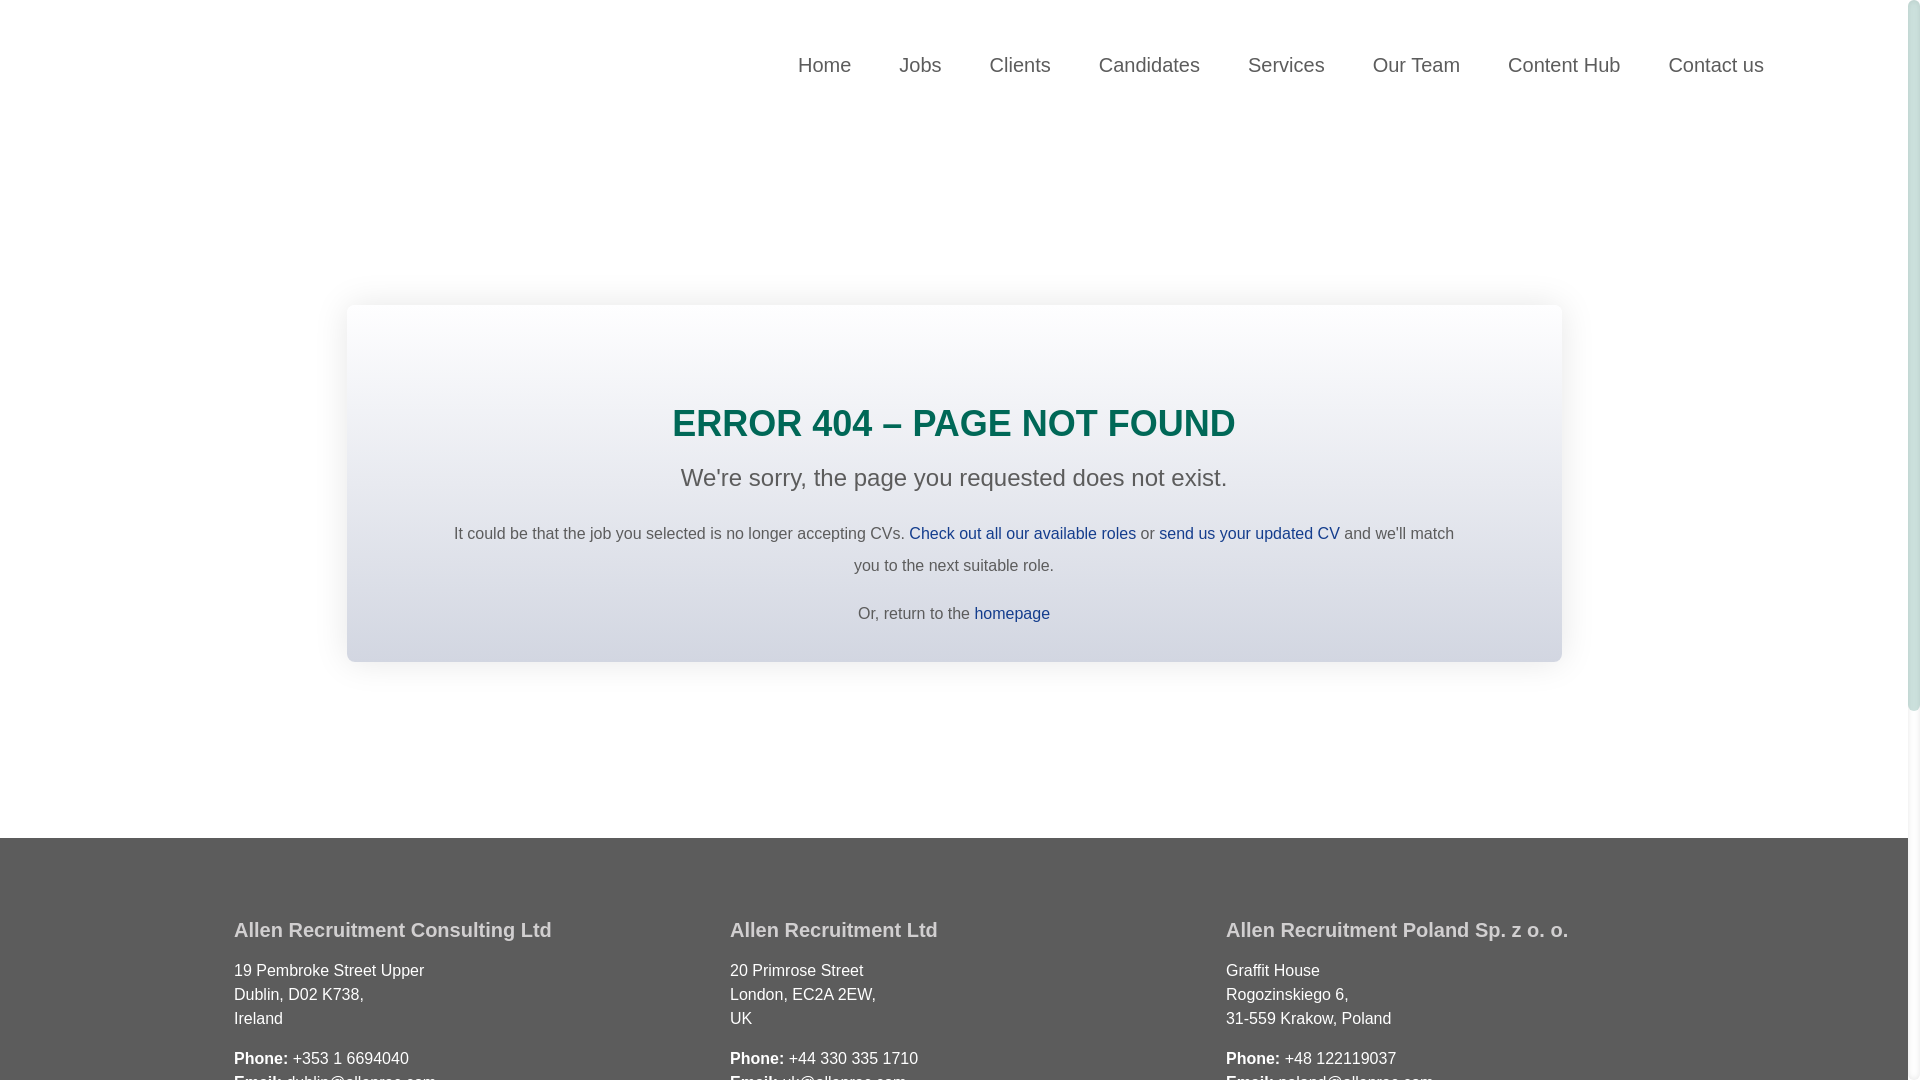 Image resolution: width=1920 pixels, height=1080 pixels. What do you see at coordinates (824, 64) in the screenshot?
I see `Home` at bounding box center [824, 64].